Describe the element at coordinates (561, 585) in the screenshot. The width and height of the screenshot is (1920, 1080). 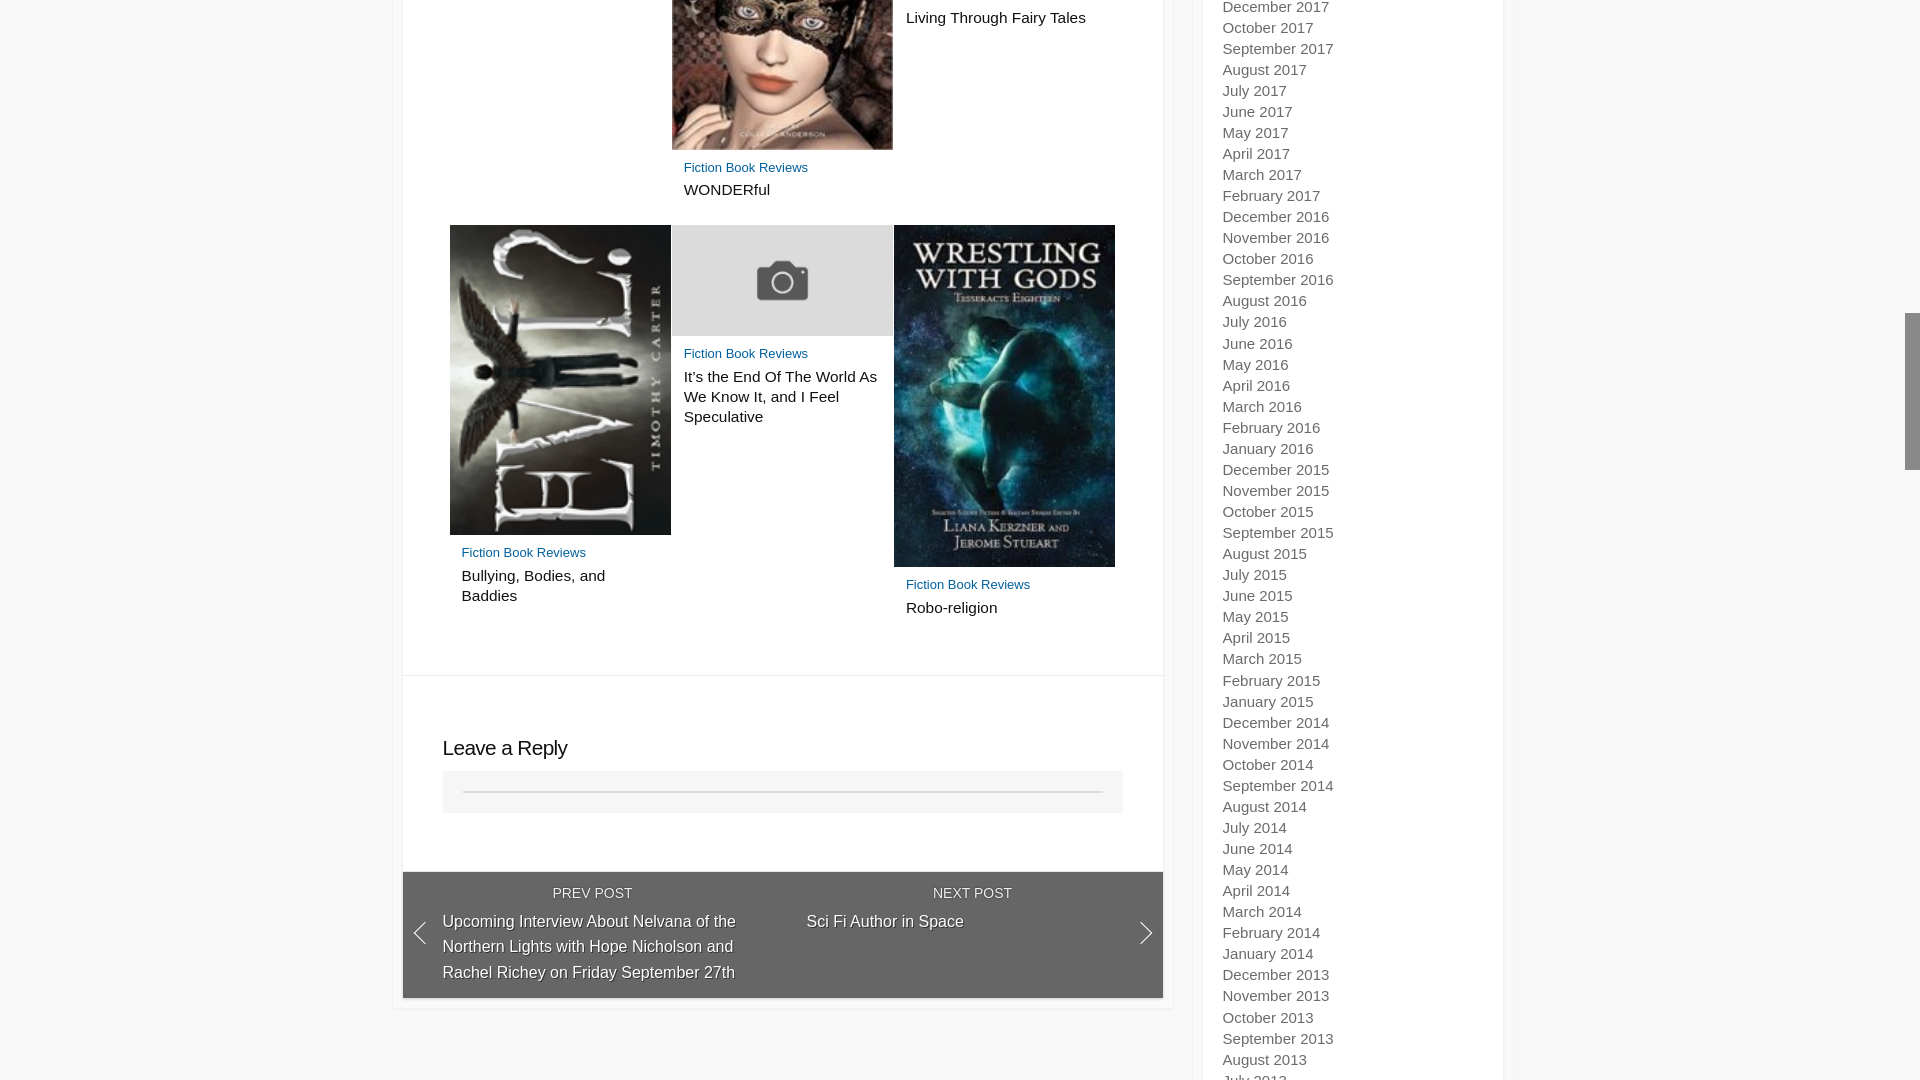
I see `Bullying, Bodies, and Baddies` at that location.